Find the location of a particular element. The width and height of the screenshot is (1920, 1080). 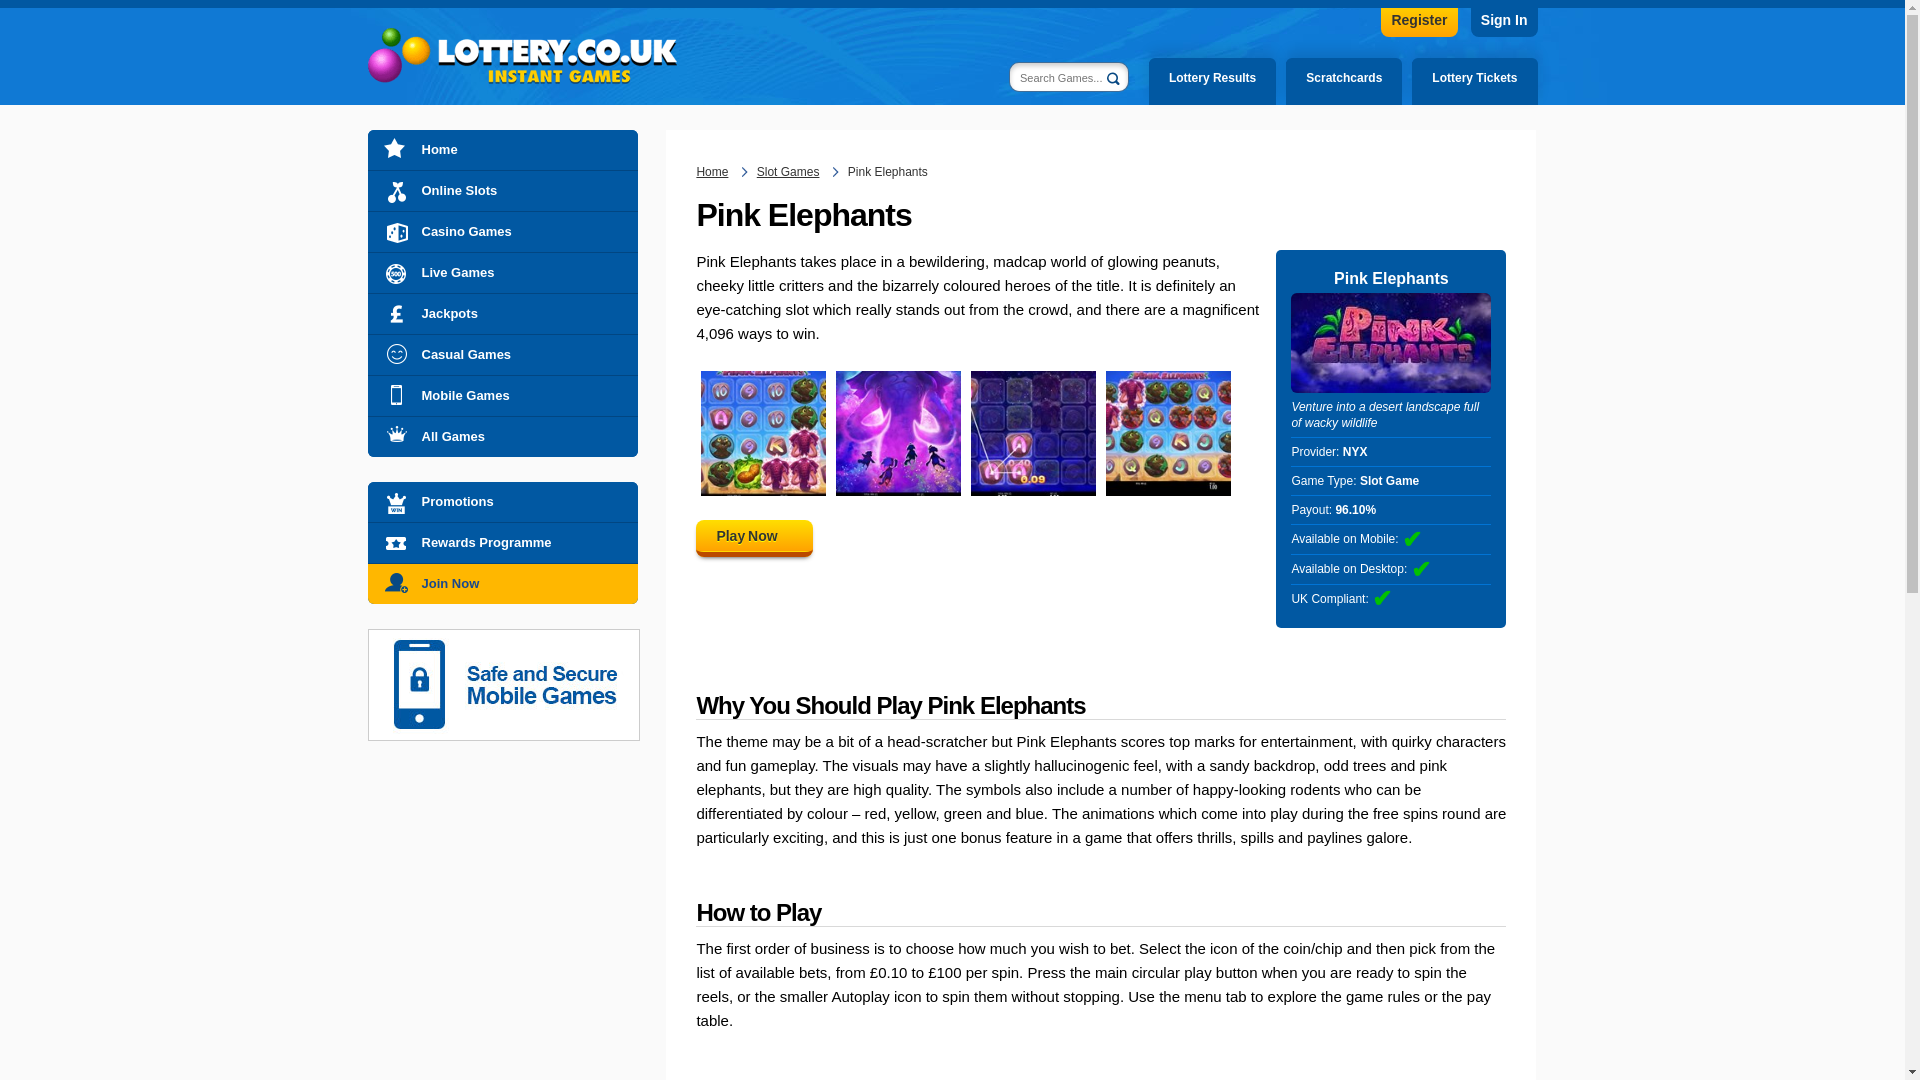

Lottery is located at coordinates (522, 56).